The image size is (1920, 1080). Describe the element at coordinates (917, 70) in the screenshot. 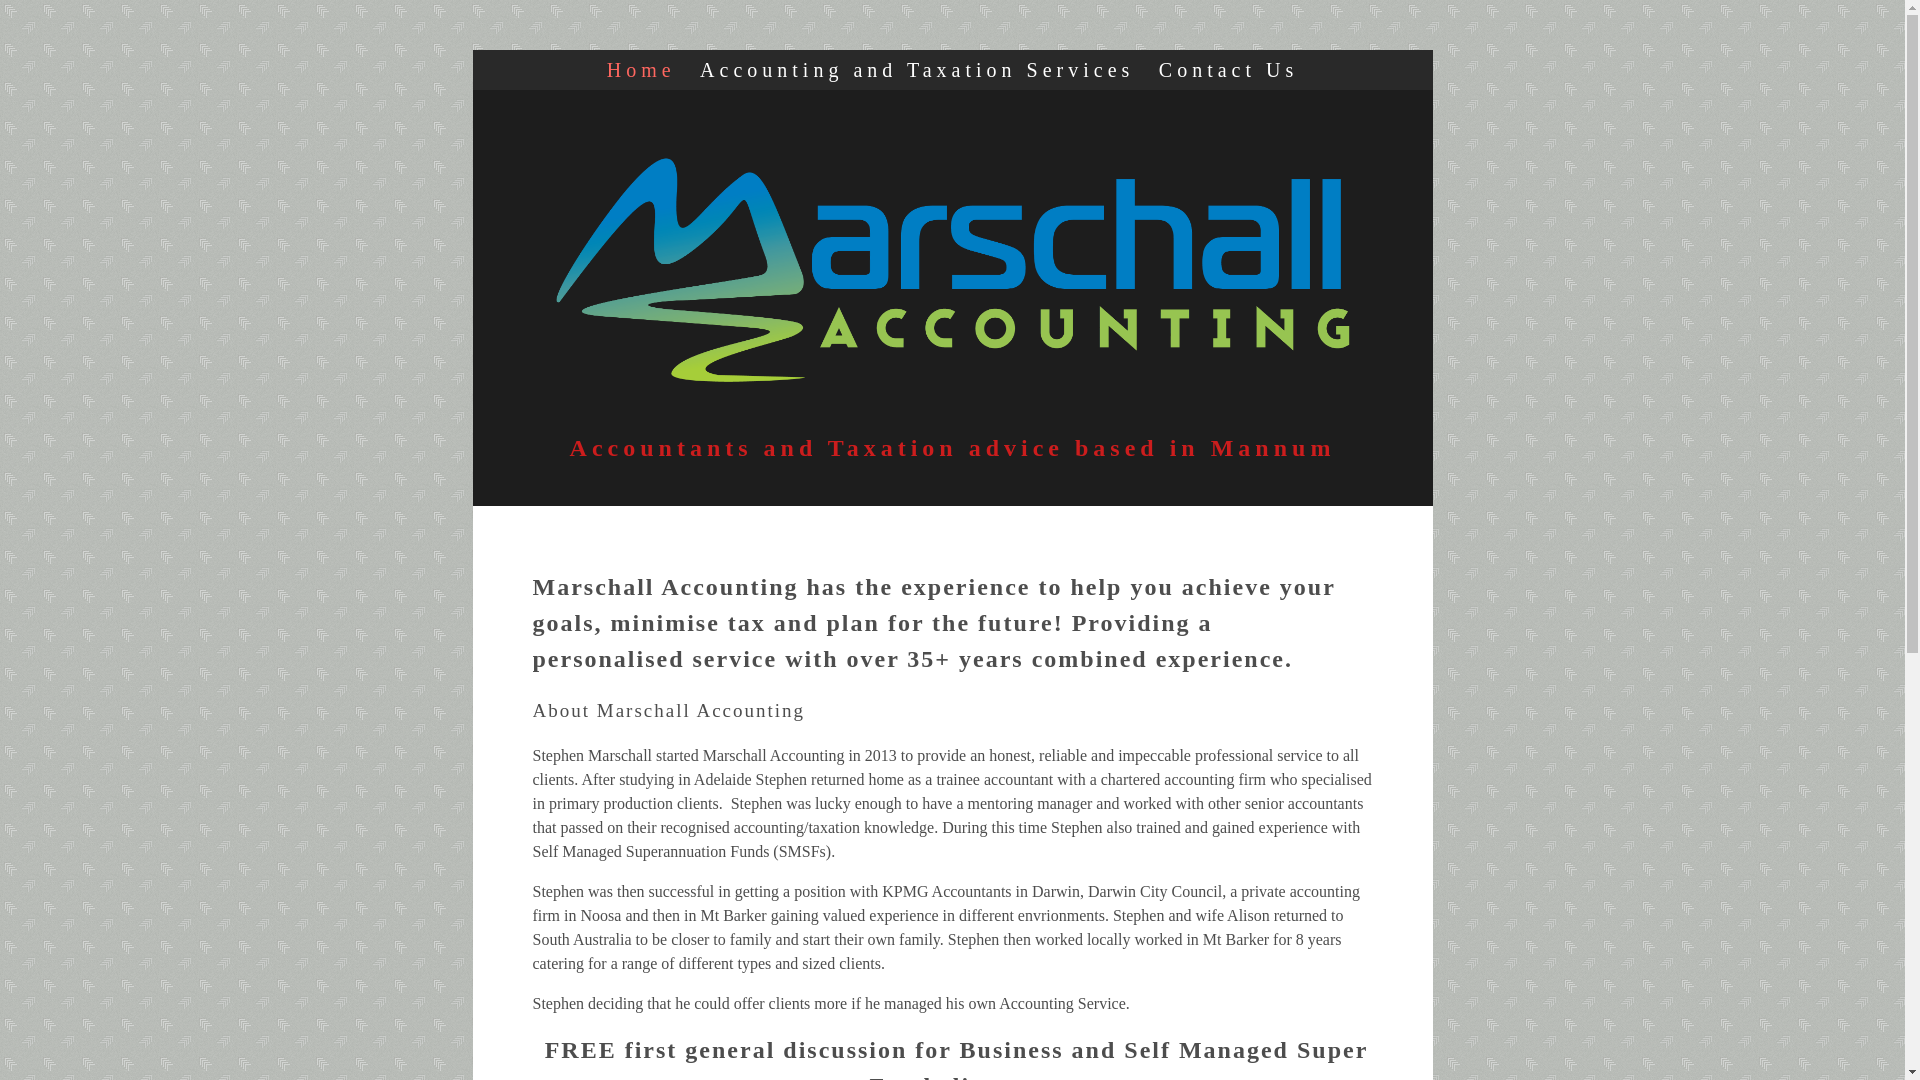

I see `Accounting and Taxation Services` at that location.